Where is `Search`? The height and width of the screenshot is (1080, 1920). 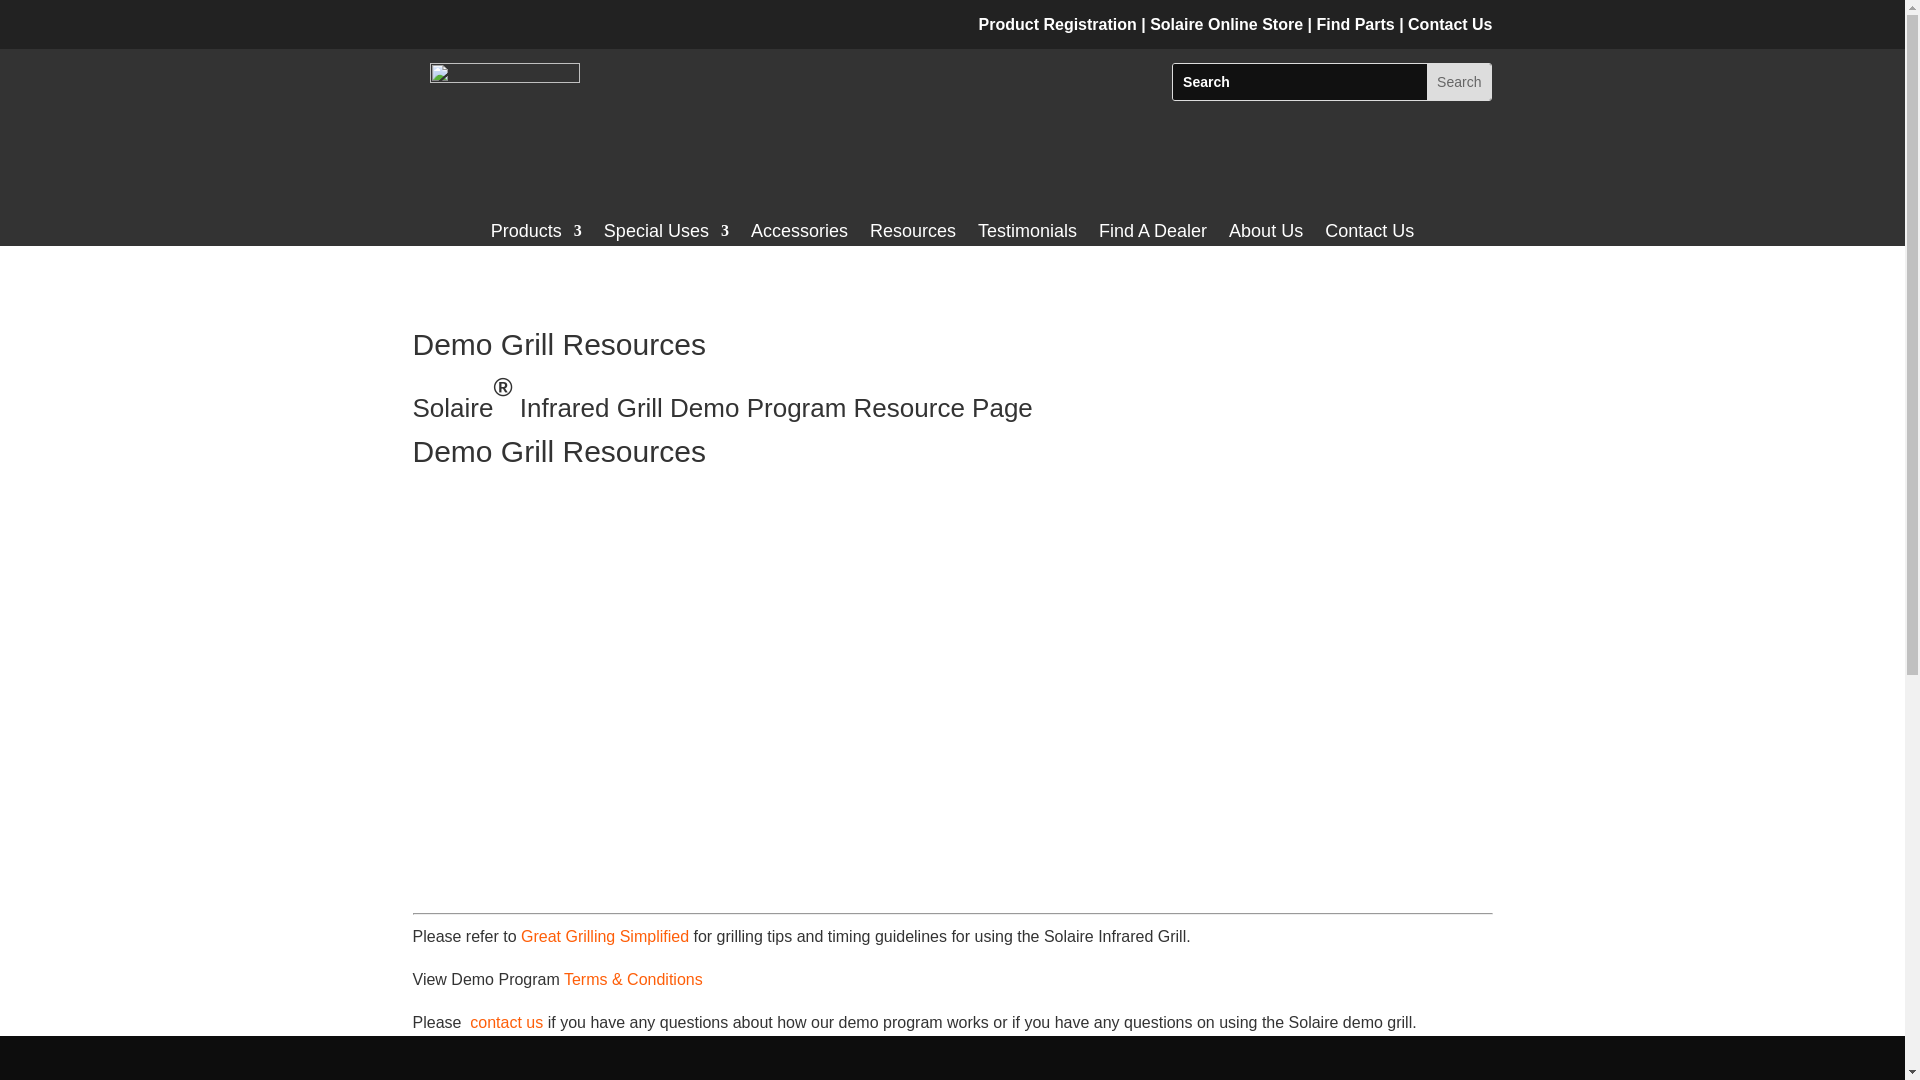 Search is located at coordinates (1458, 82).